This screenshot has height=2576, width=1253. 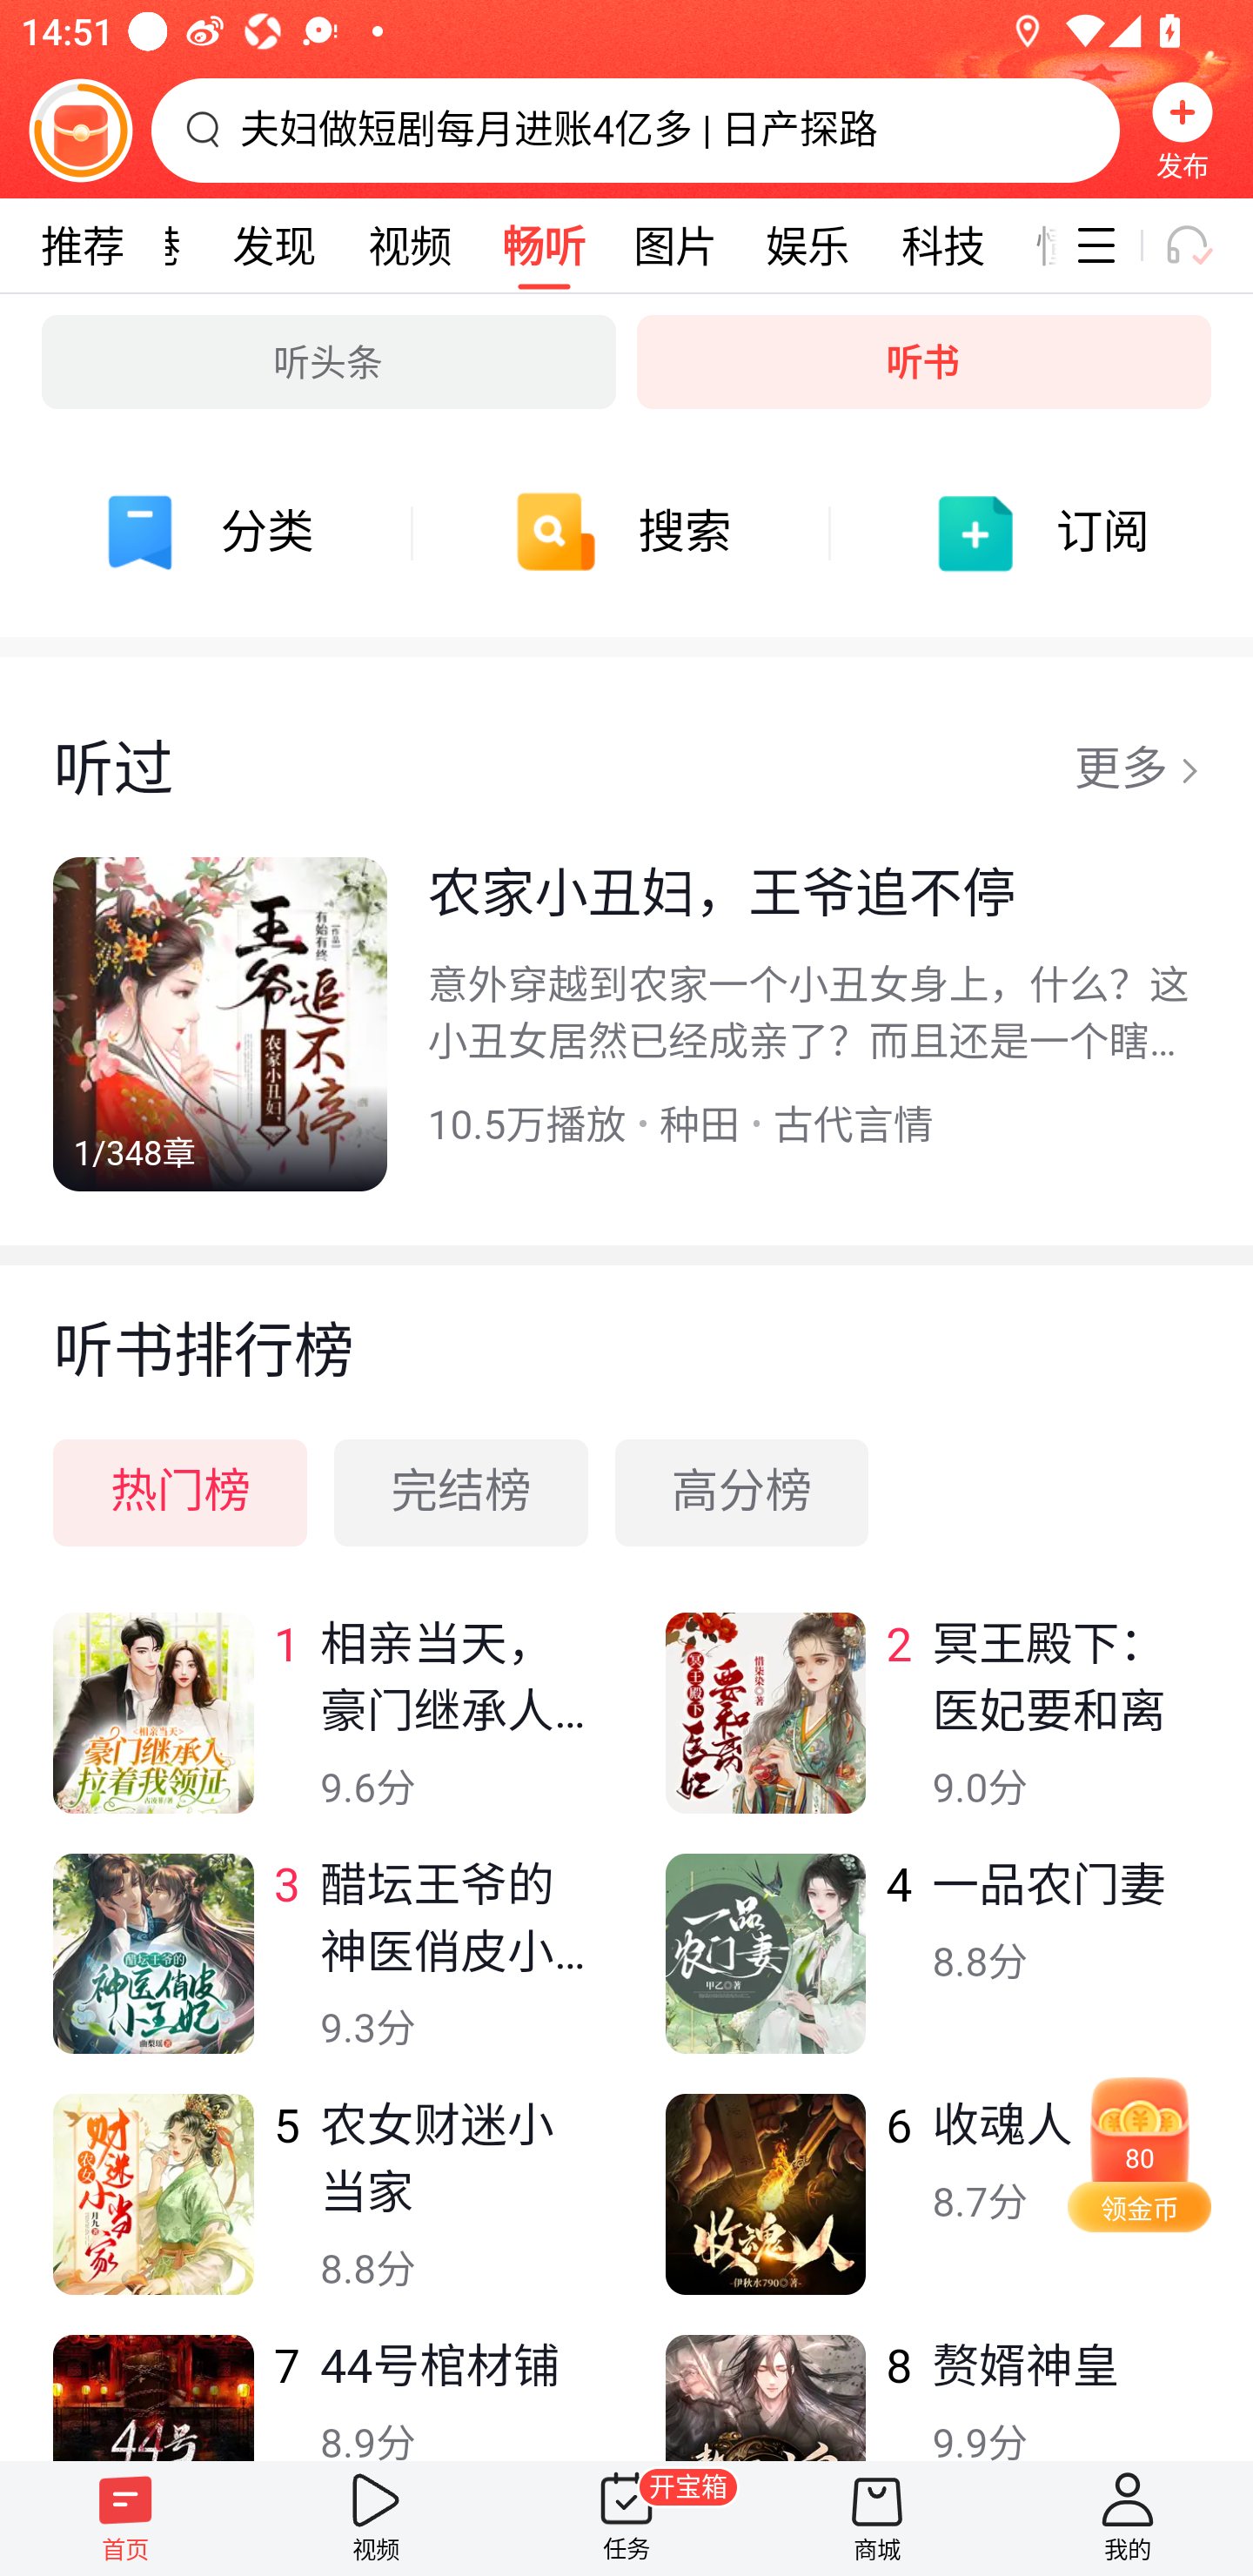 I want to click on 发现, so click(x=274, y=245).